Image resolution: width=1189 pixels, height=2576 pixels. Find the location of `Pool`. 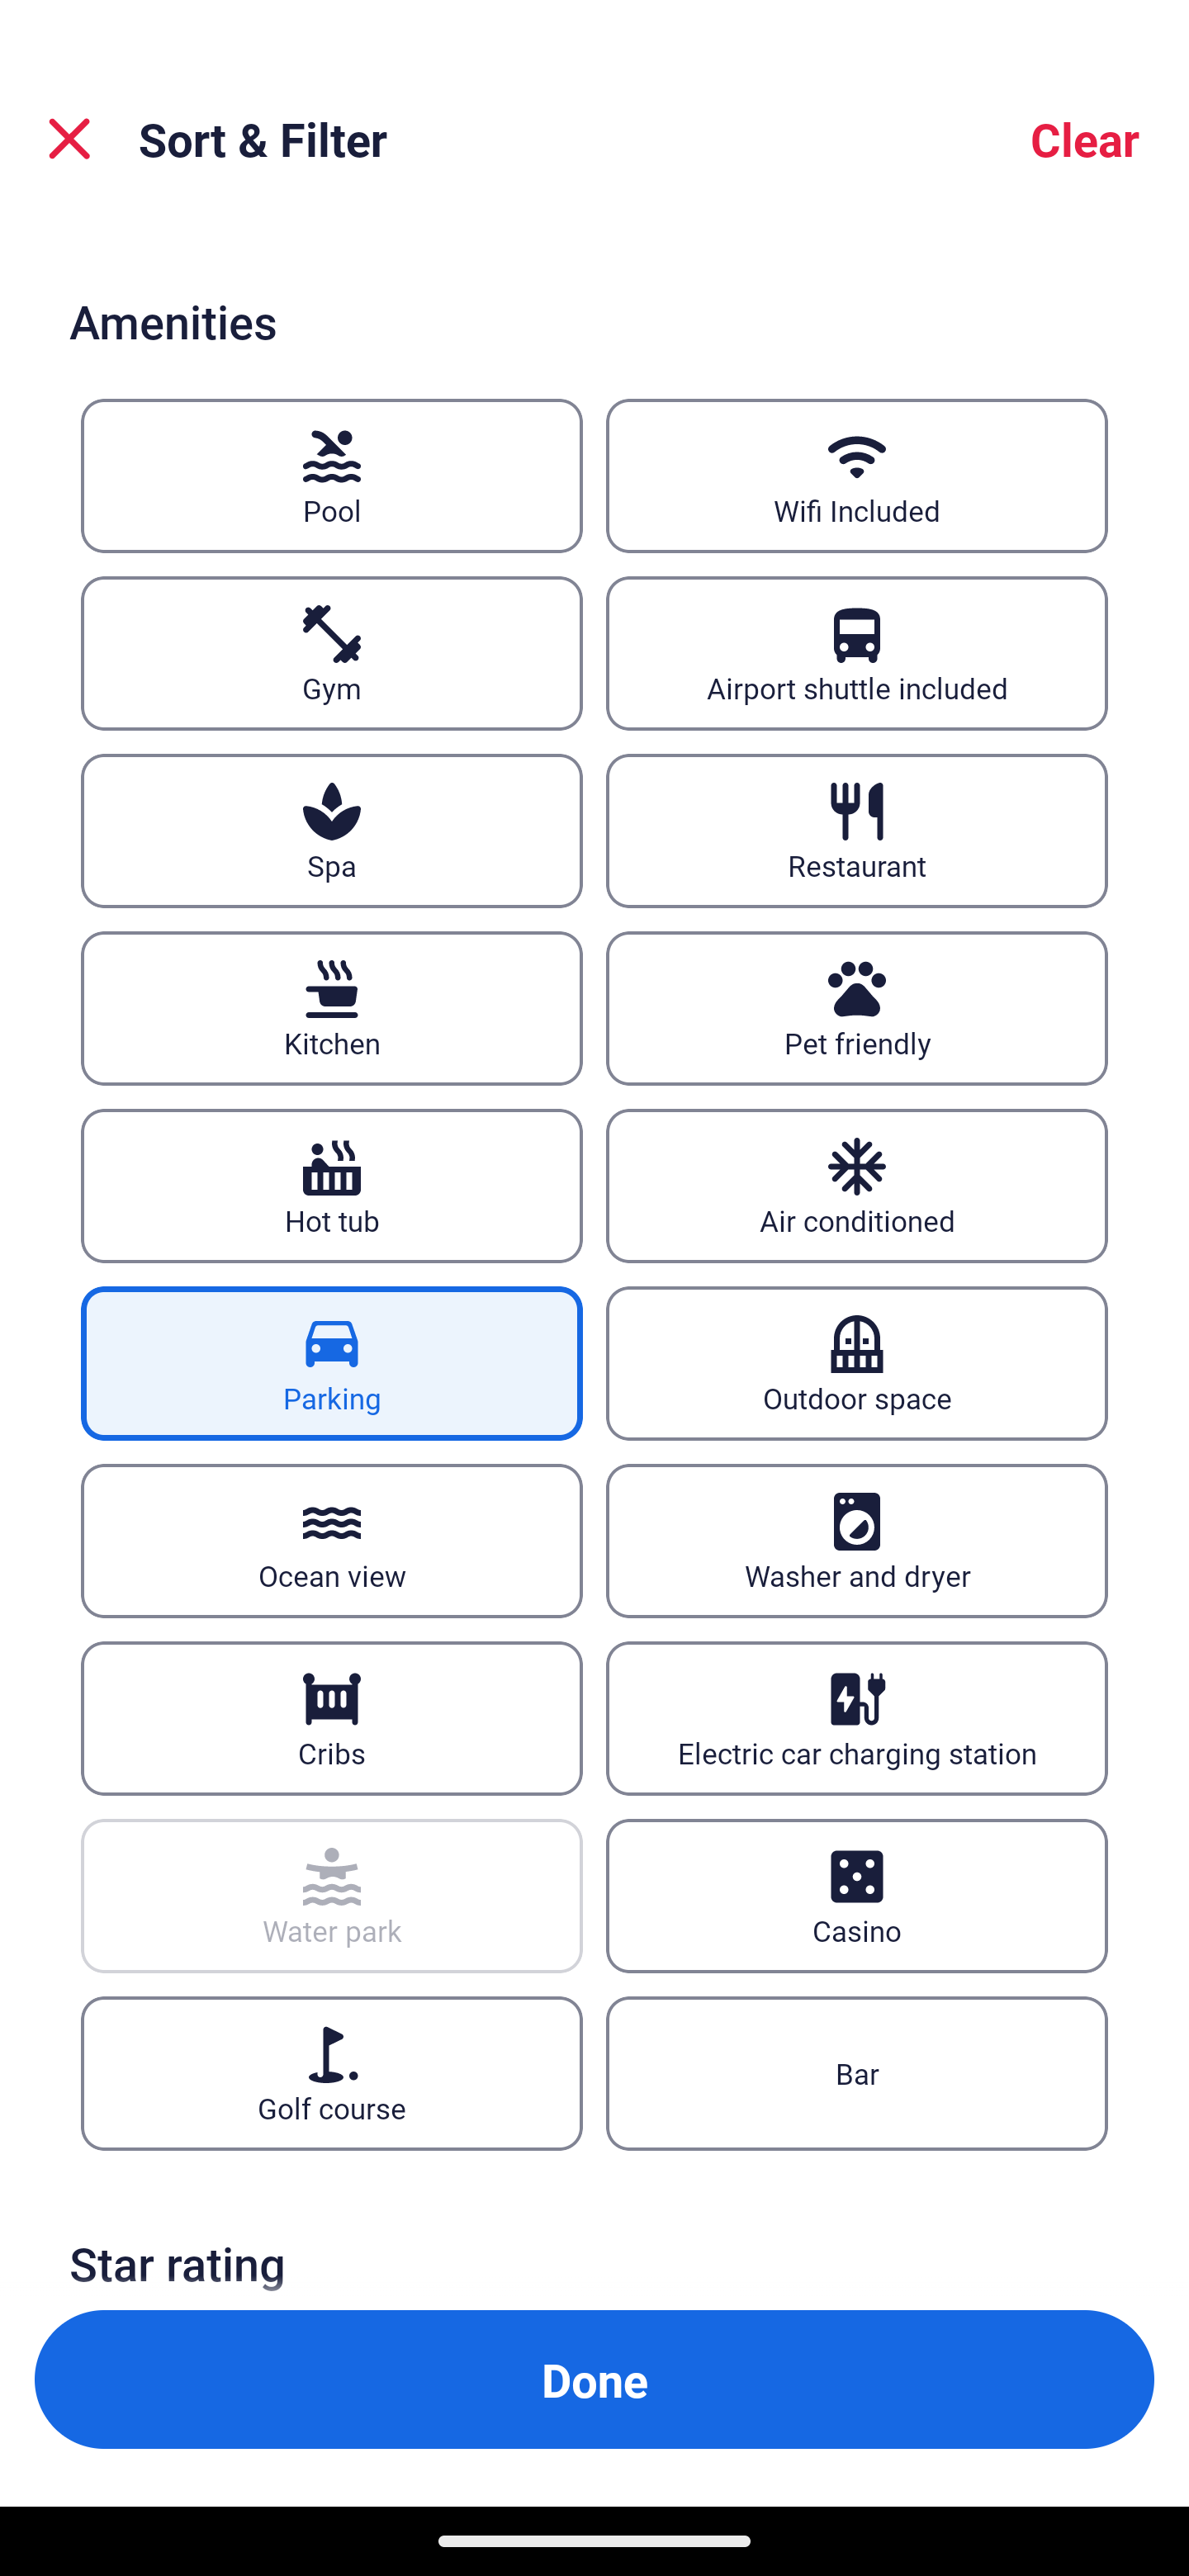

Pool is located at coordinates (331, 476).